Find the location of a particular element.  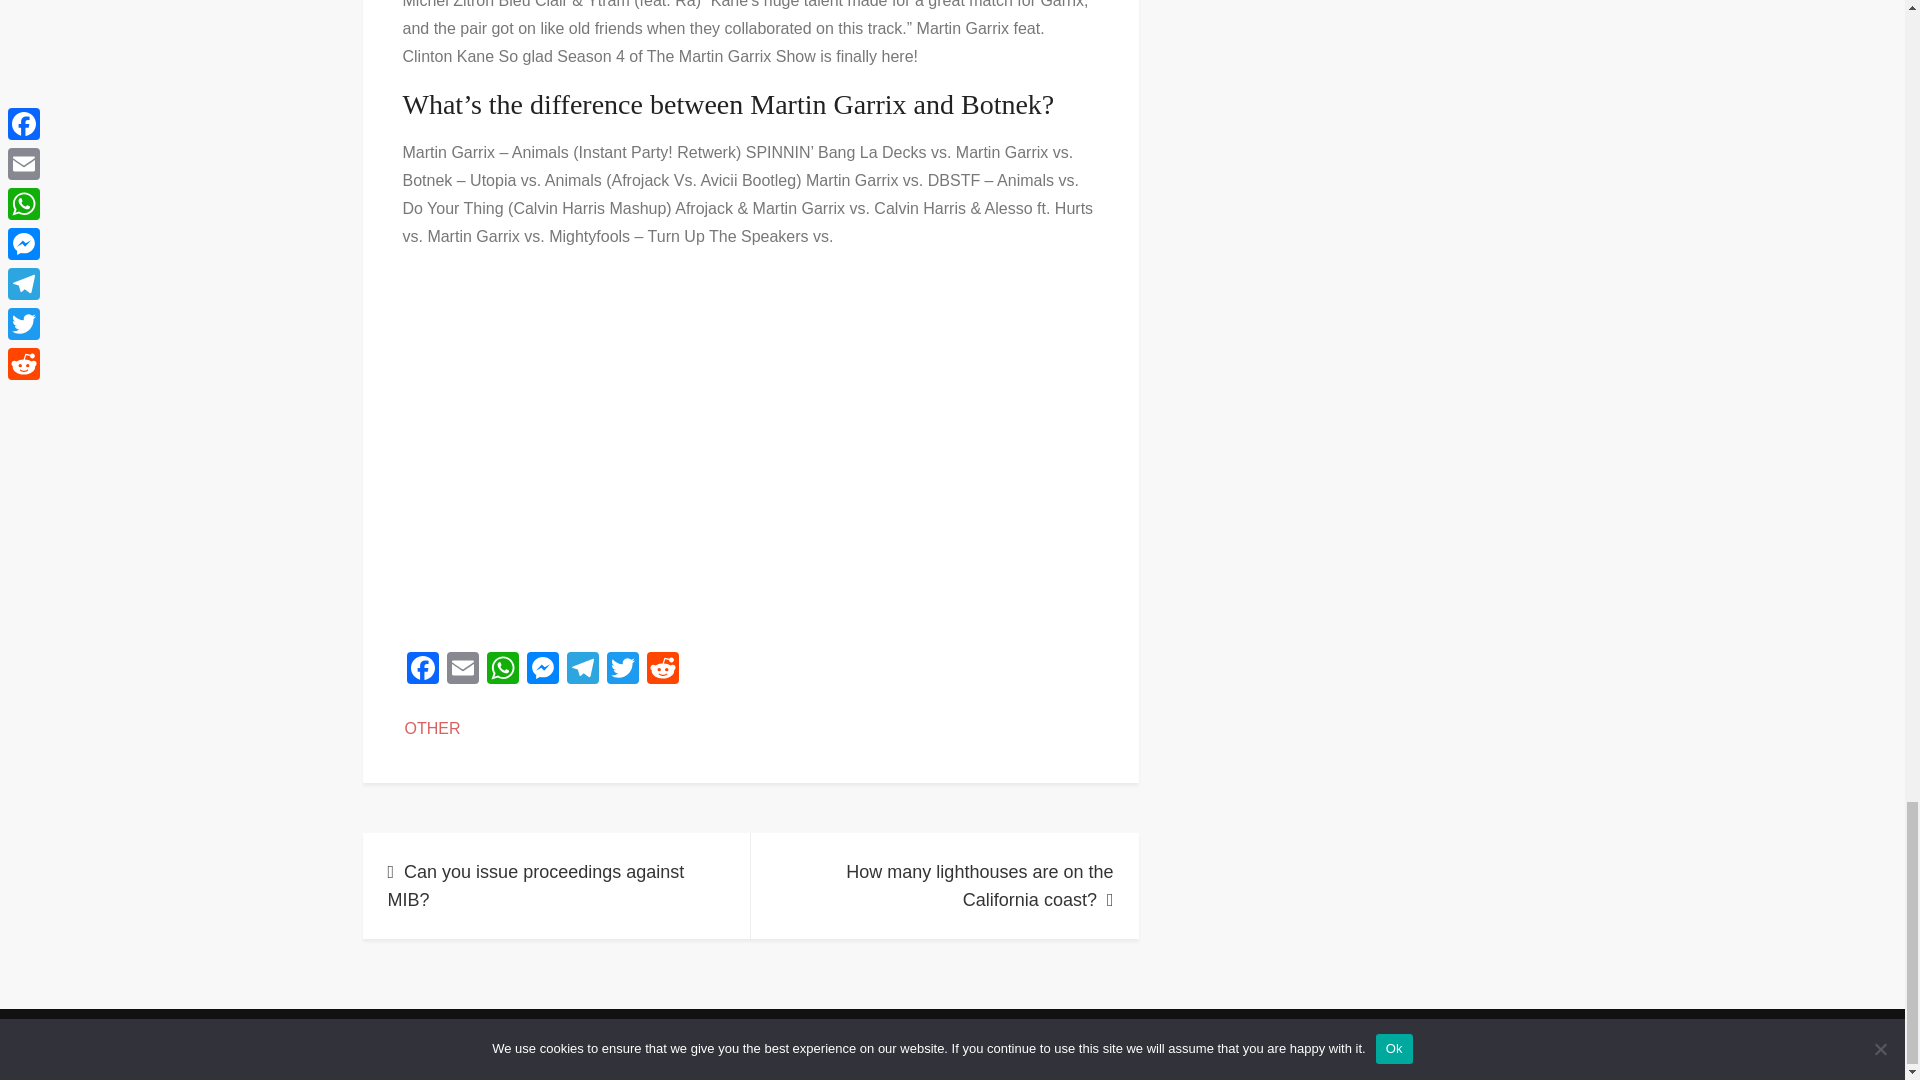

Facebook is located at coordinates (421, 670).